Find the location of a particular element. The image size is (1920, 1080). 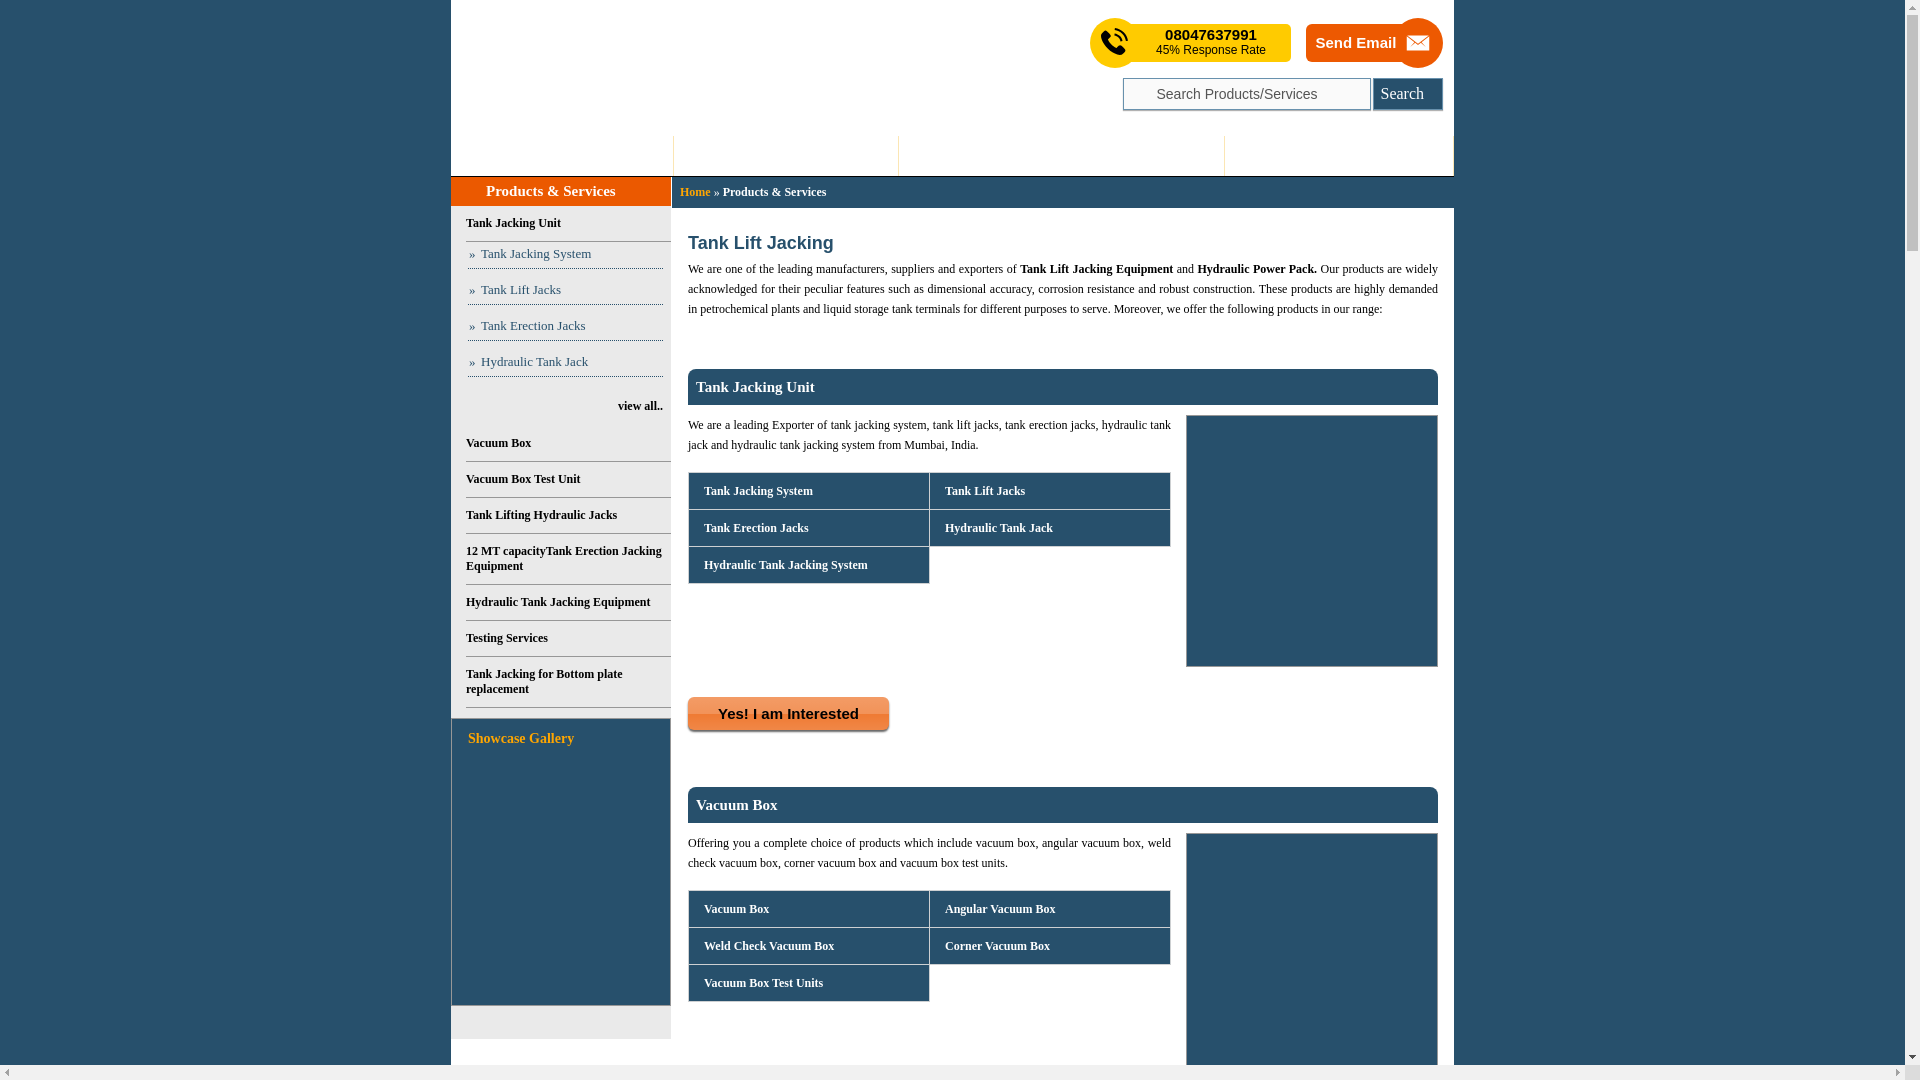

Tank Lift Jacks is located at coordinates (984, 491).